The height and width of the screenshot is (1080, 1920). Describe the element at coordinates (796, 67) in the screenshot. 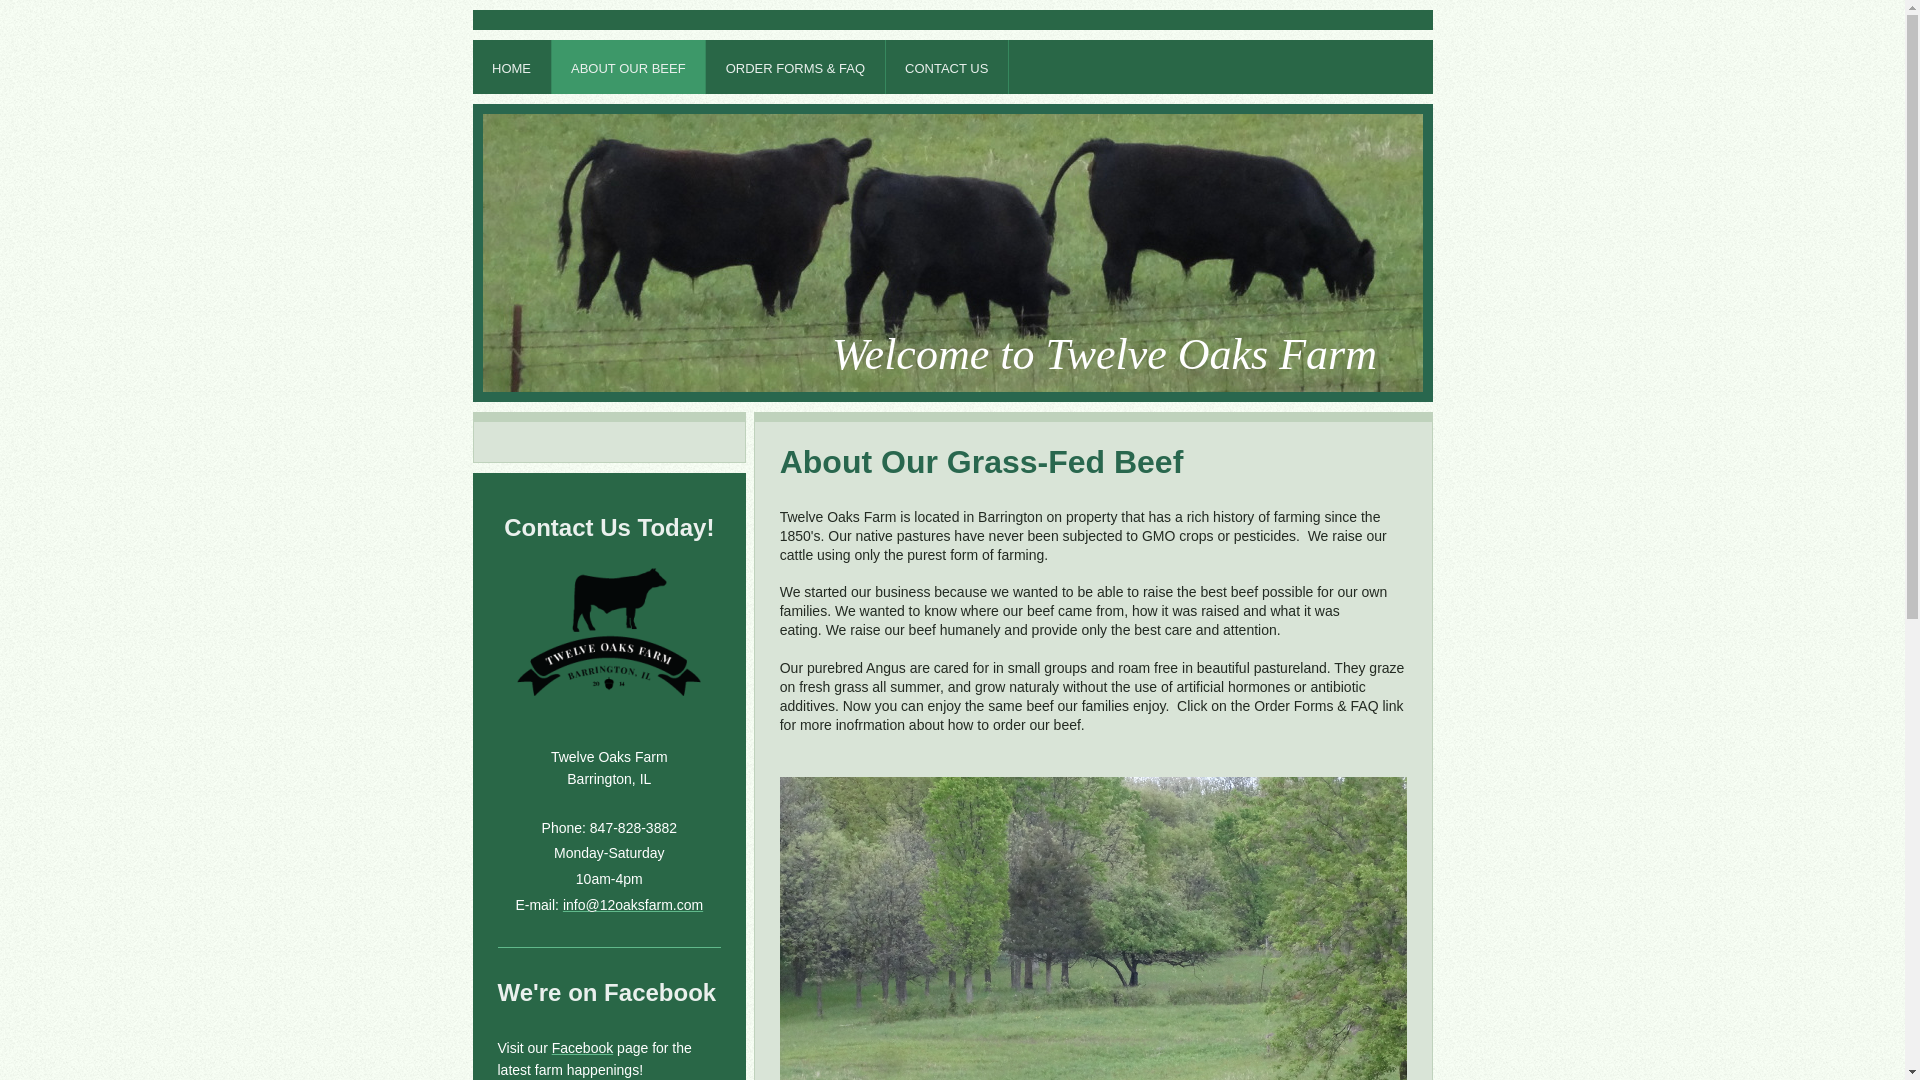

I see `ORDER FORMS & FAQ` at that location.